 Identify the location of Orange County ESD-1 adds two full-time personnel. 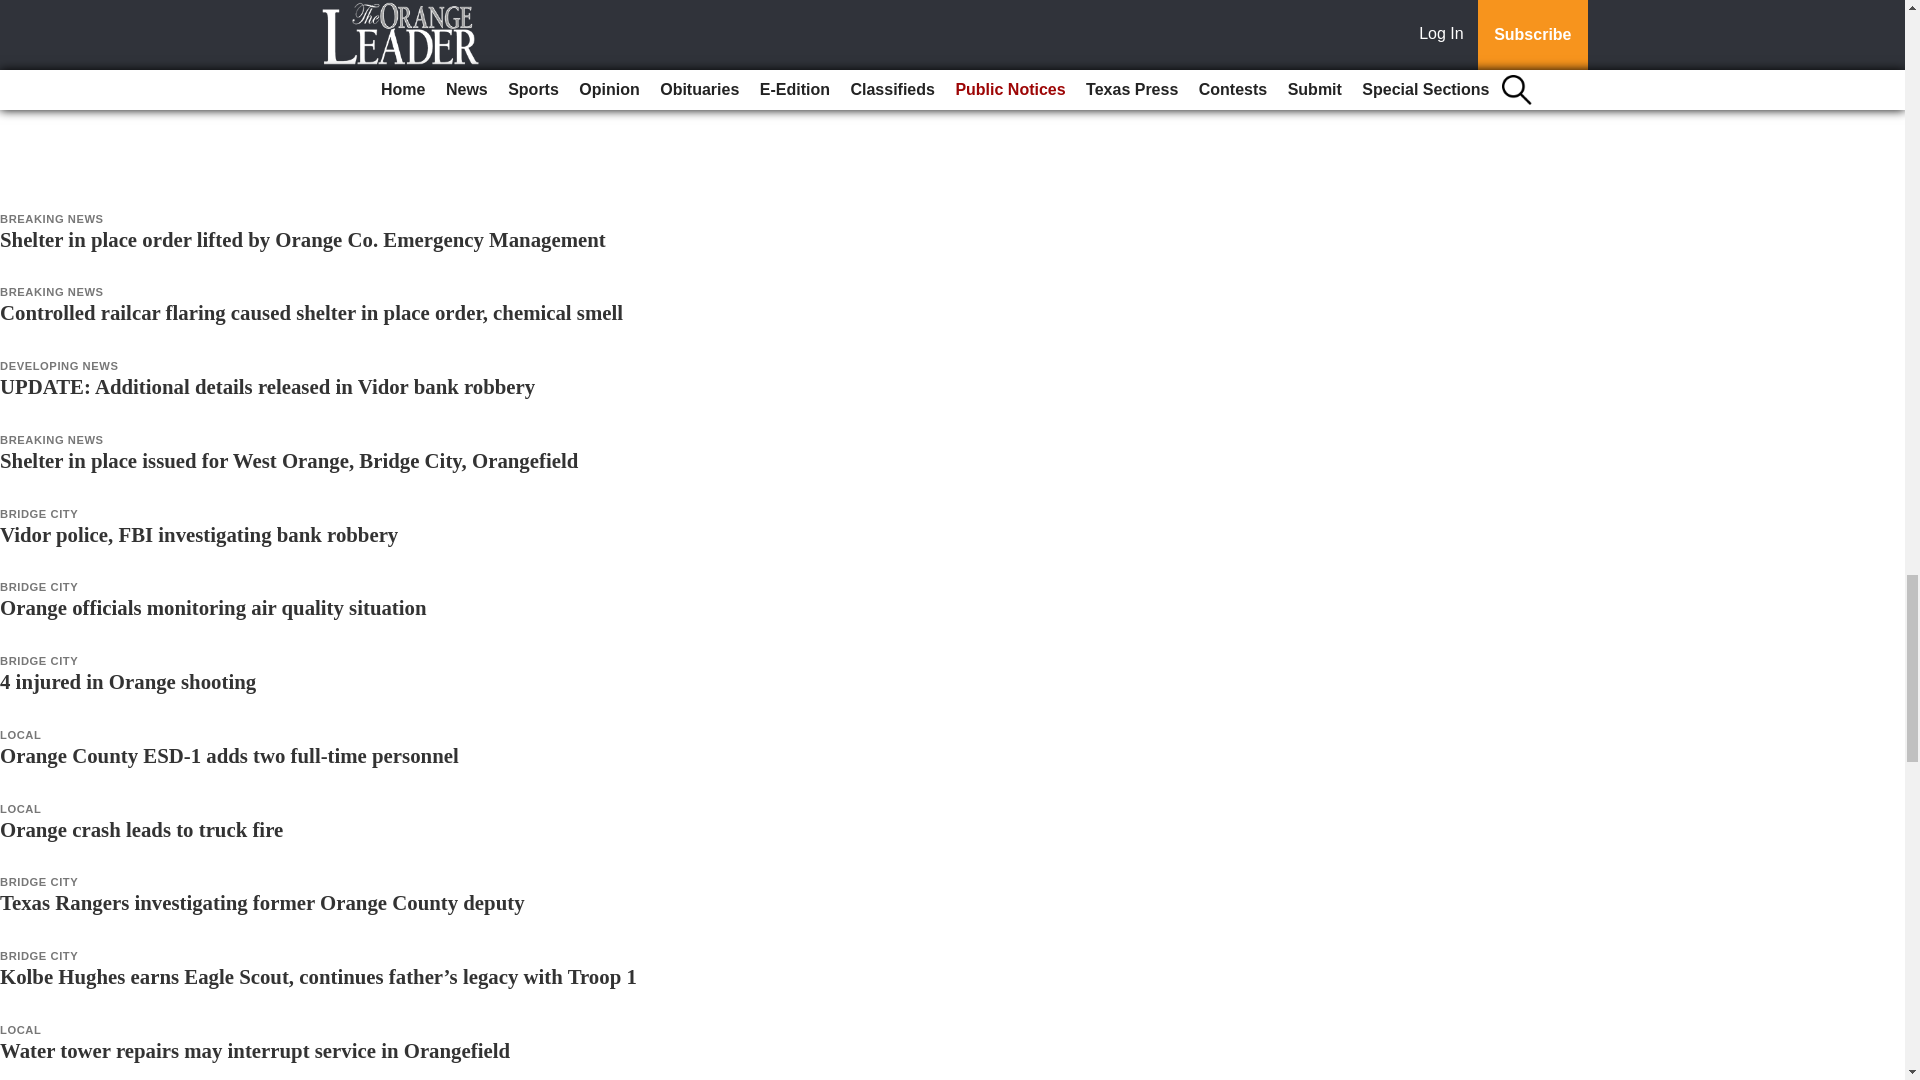
(229, 755).